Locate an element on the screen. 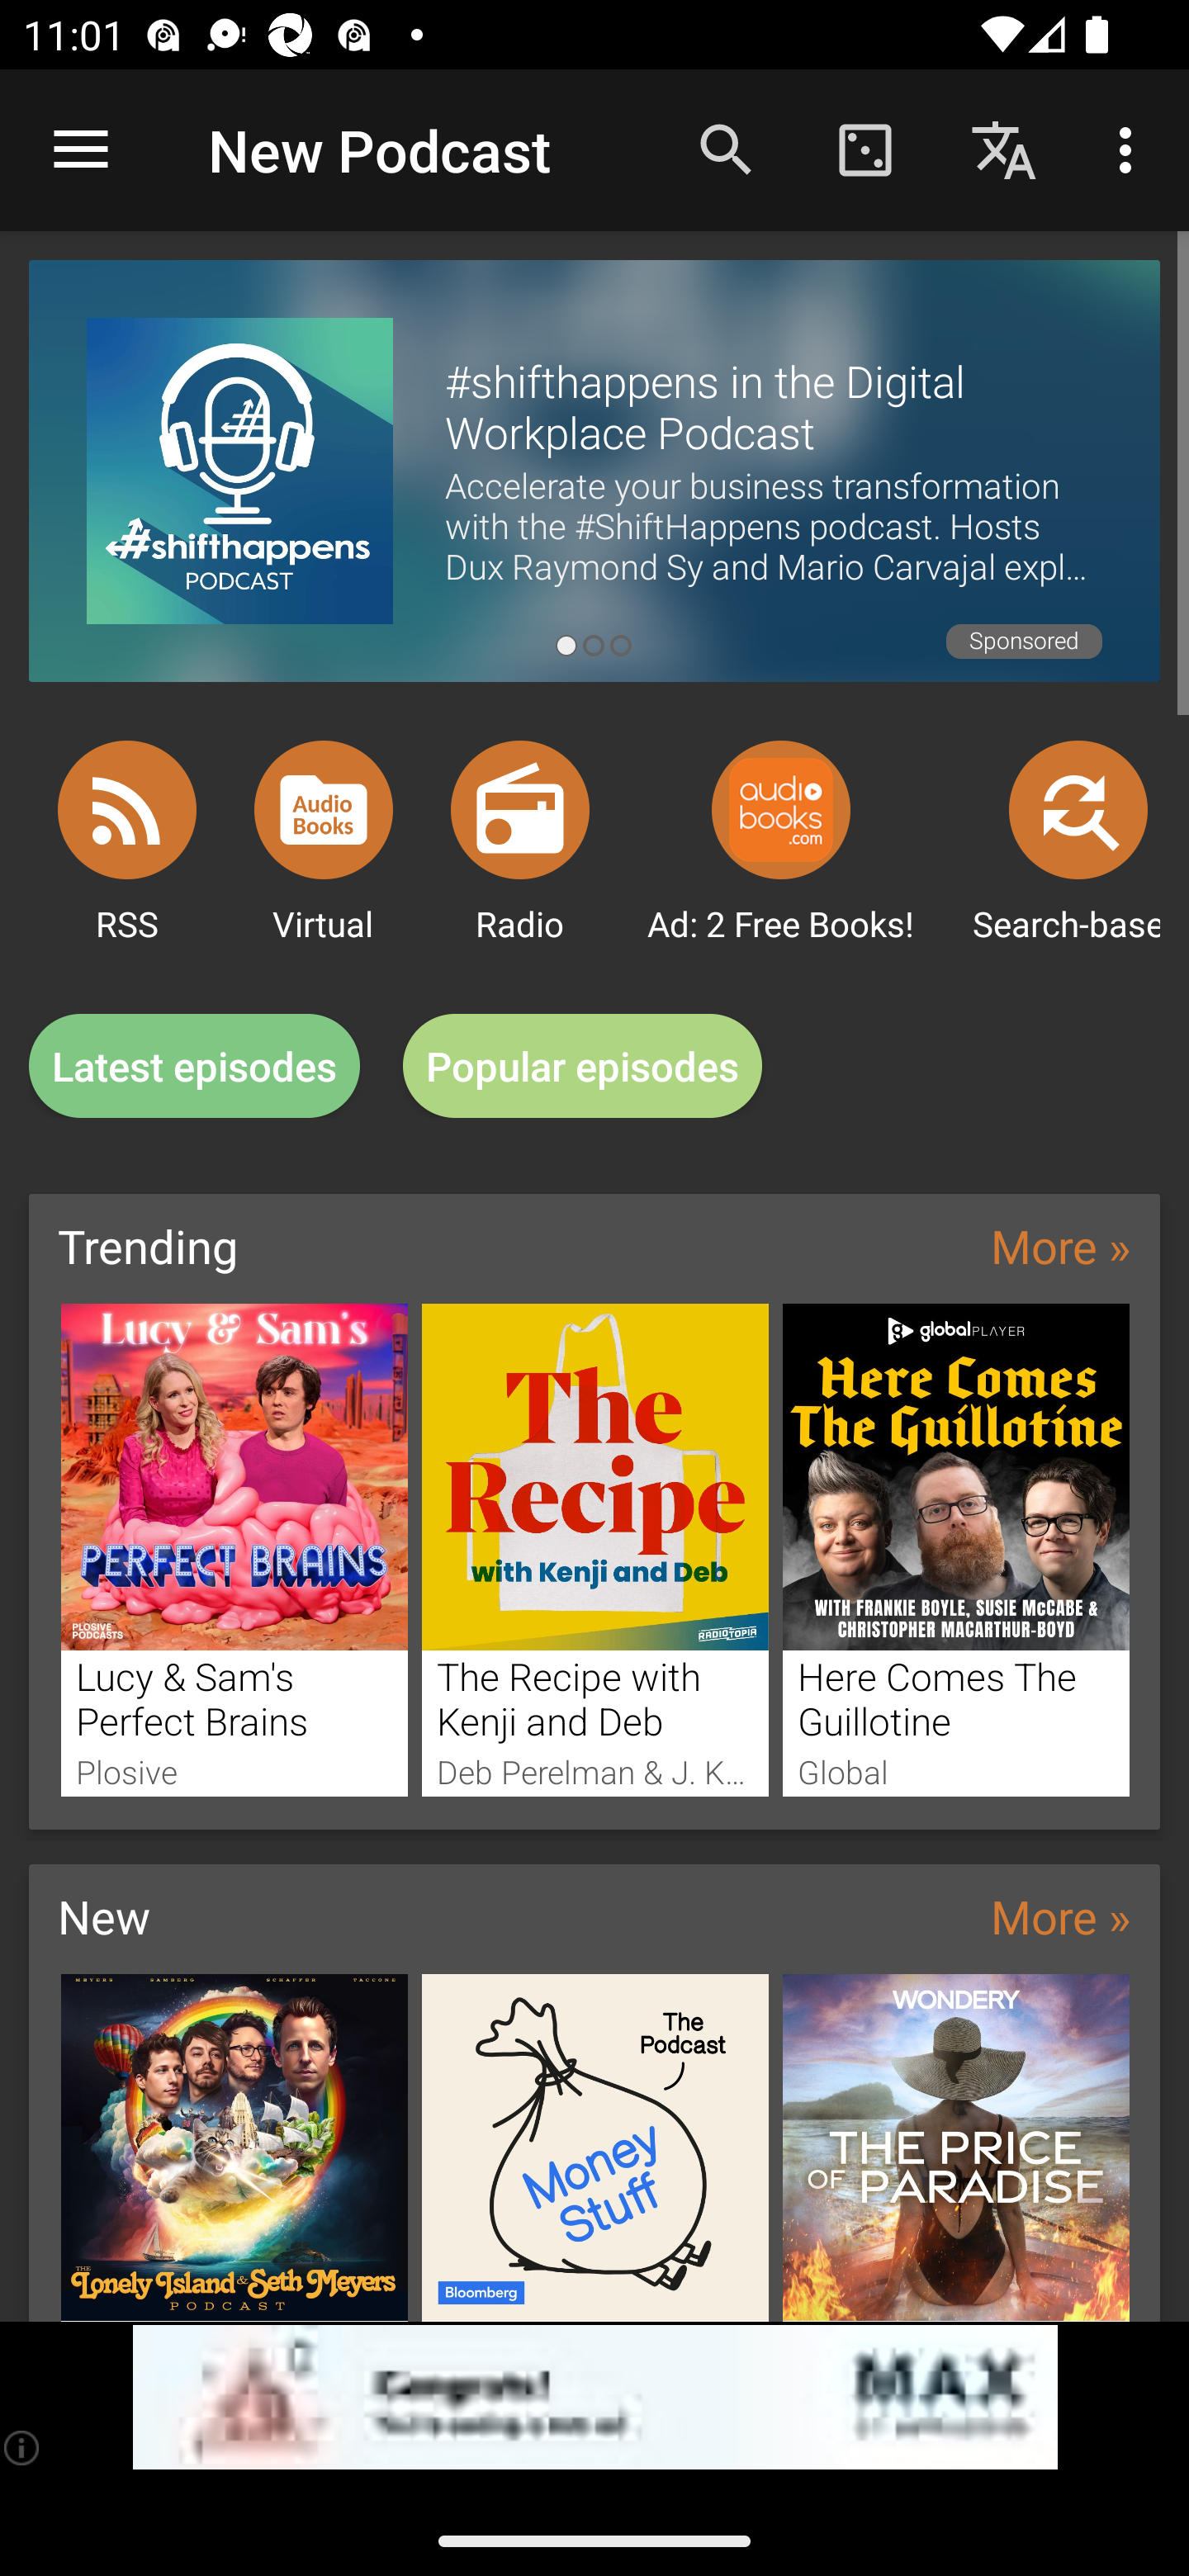 The height and width of the screenshot is (2576, 1189). Radio is located at coordinates (520, 809).